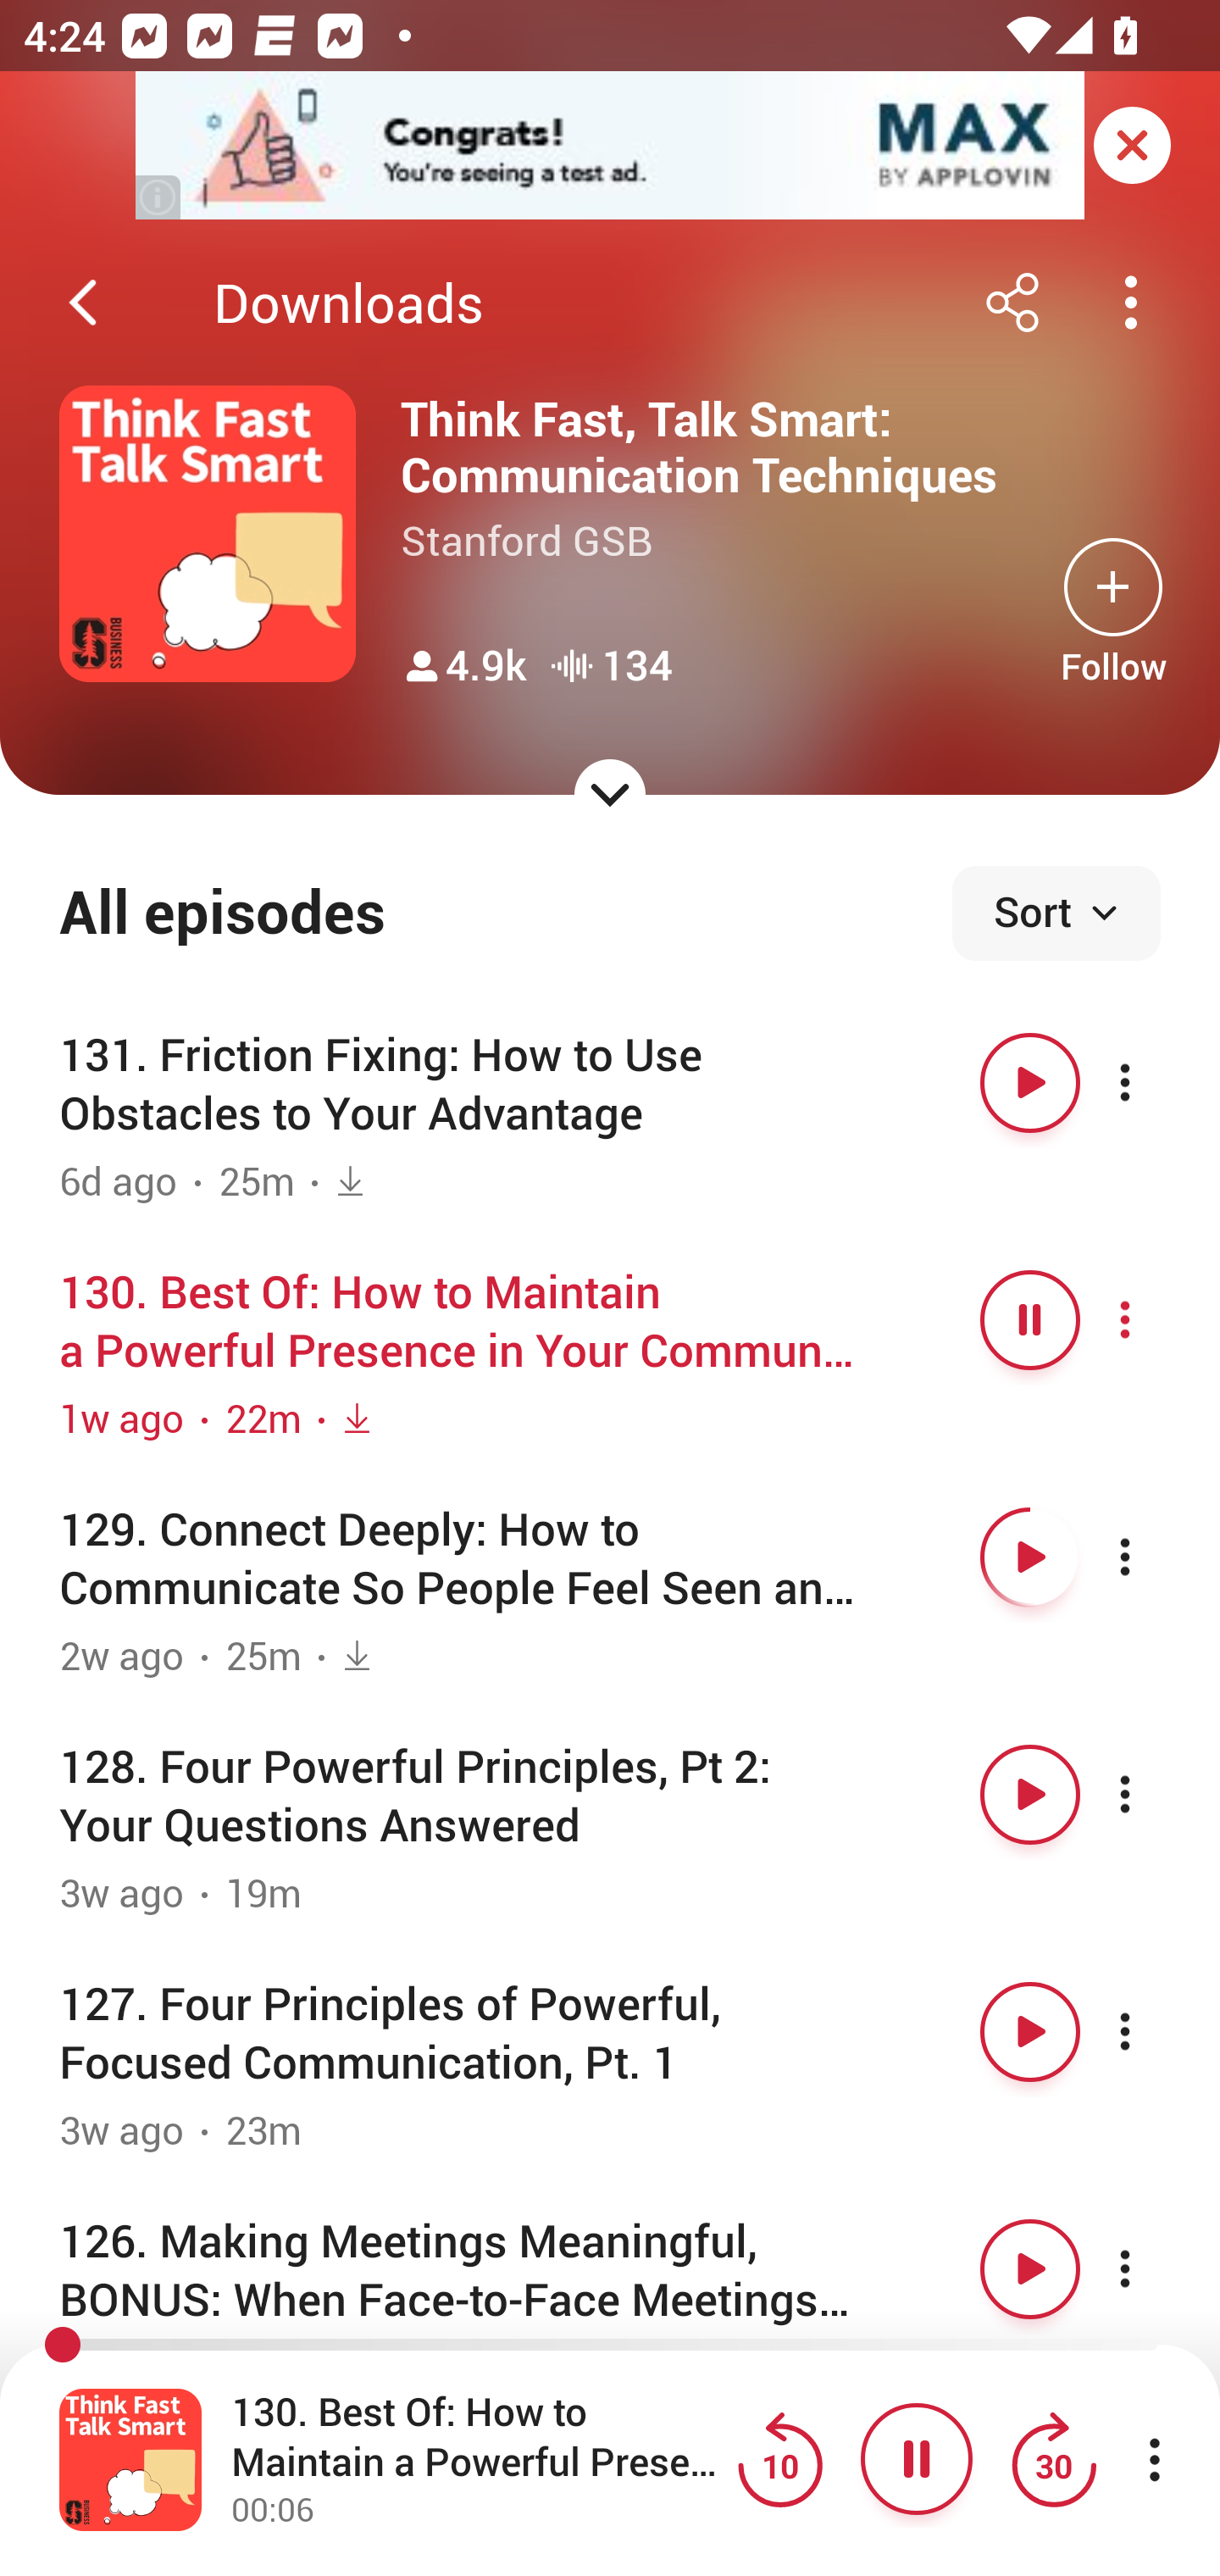  I want to click on Pause button, so click(1030, 1320).